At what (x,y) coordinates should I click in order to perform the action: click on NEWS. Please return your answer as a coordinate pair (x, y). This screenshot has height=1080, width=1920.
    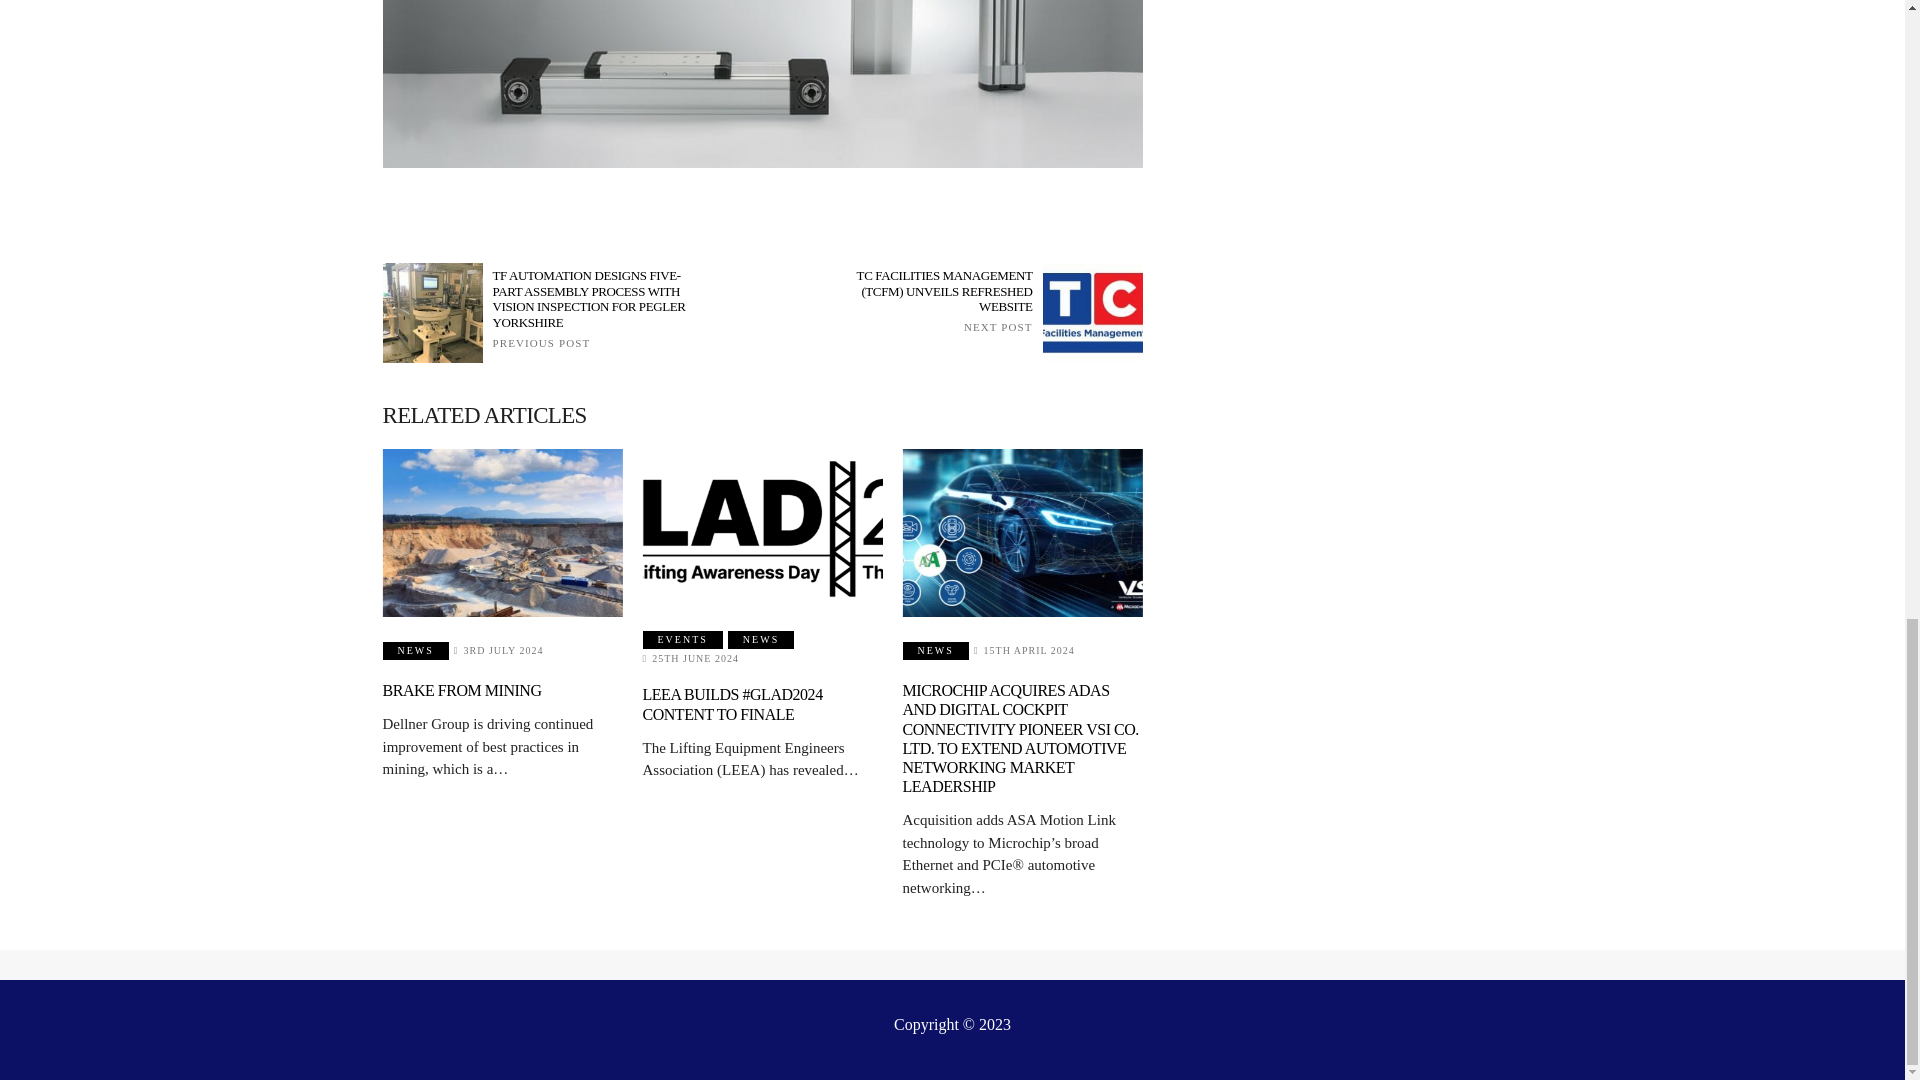
    Looking at the image, I should click on (414, 650).